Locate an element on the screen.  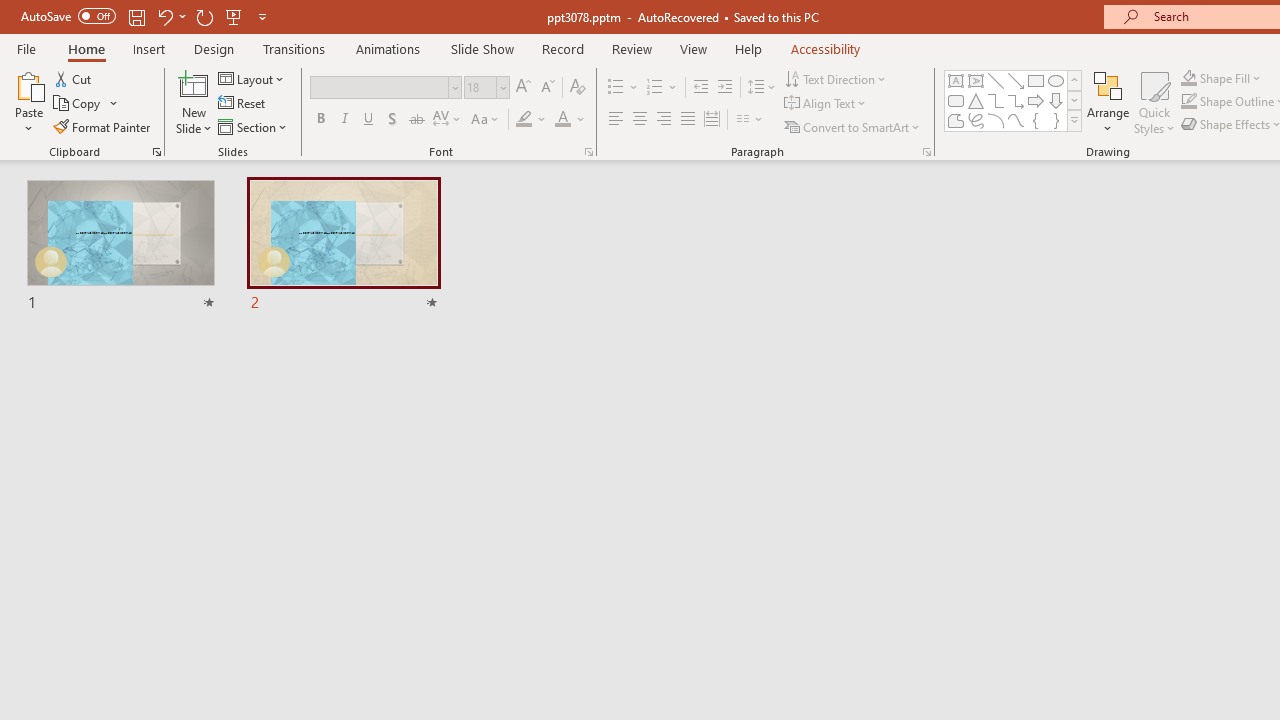
New Slide is located at coordinates (194, 102).